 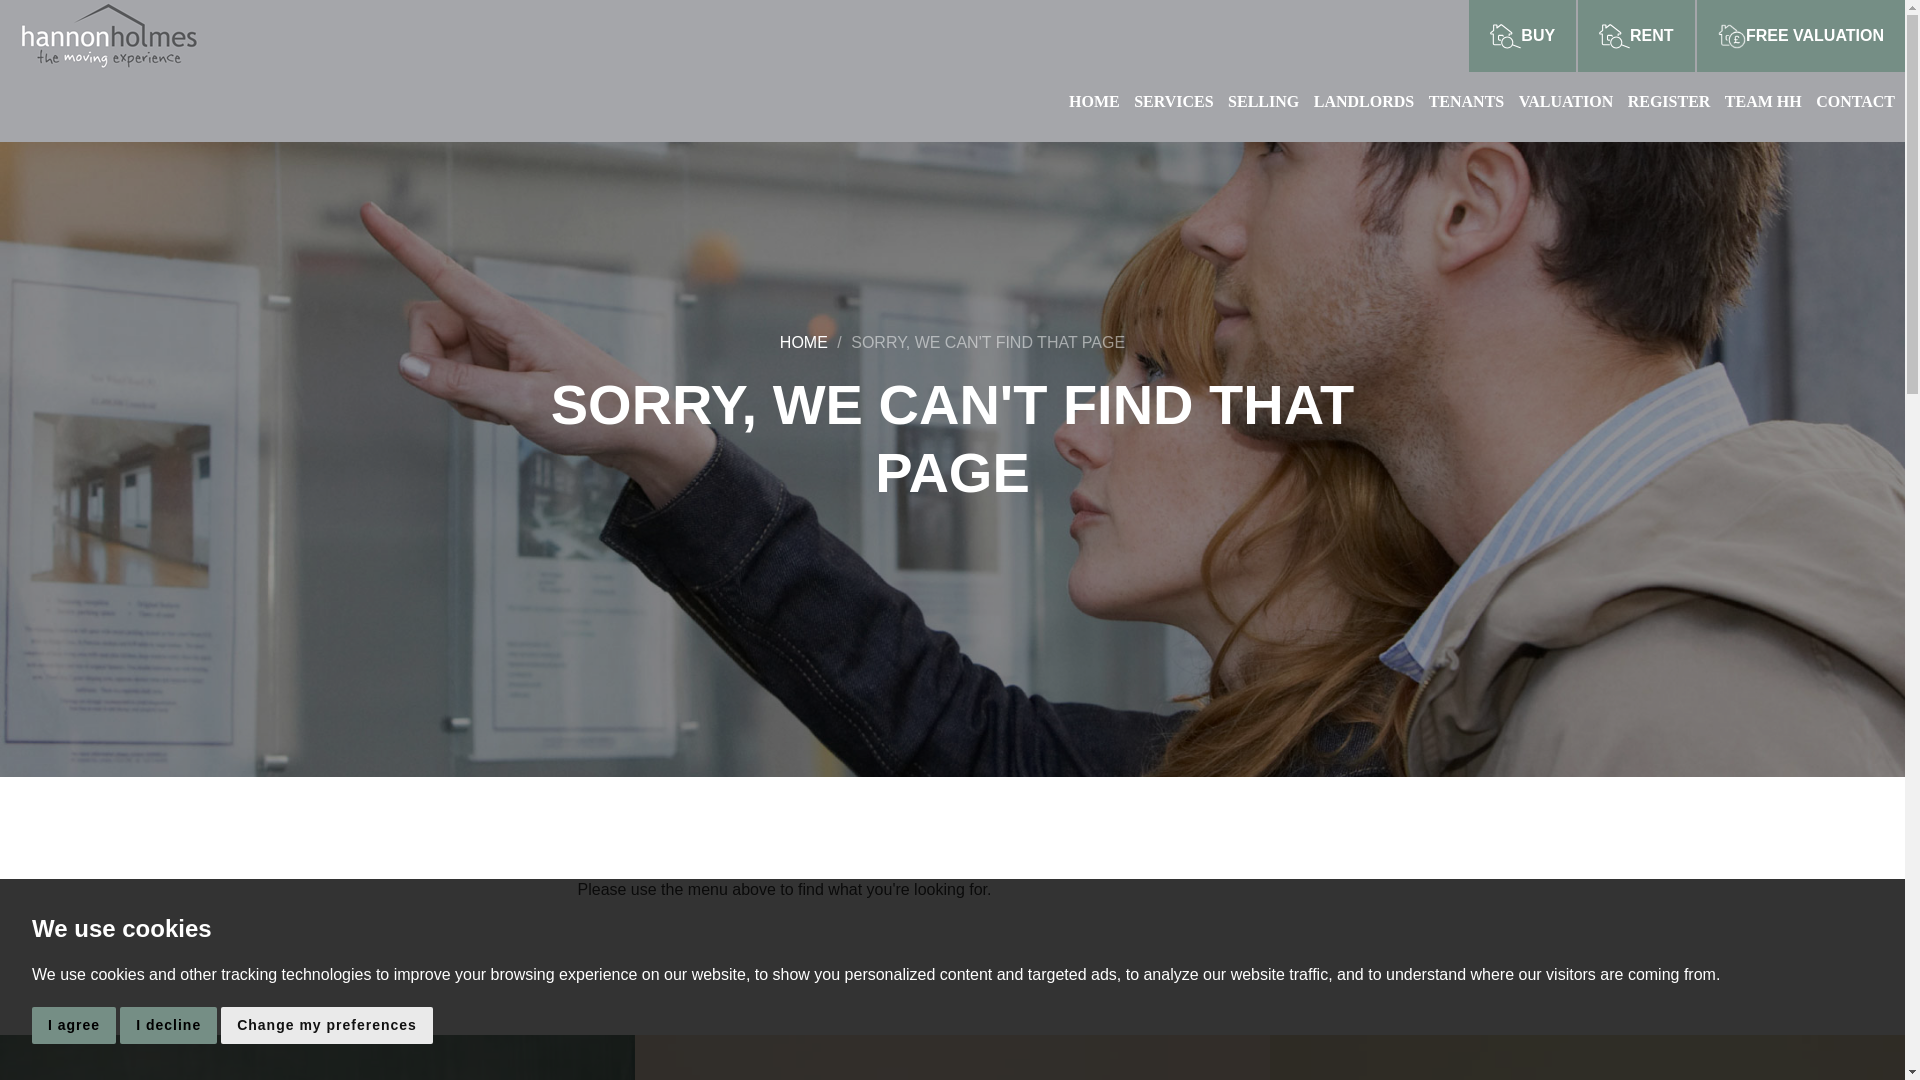 What do you see at coordinates (318, 1057) in the screenshot?
I see `SERVICES` at bounding box center [318, 1057].